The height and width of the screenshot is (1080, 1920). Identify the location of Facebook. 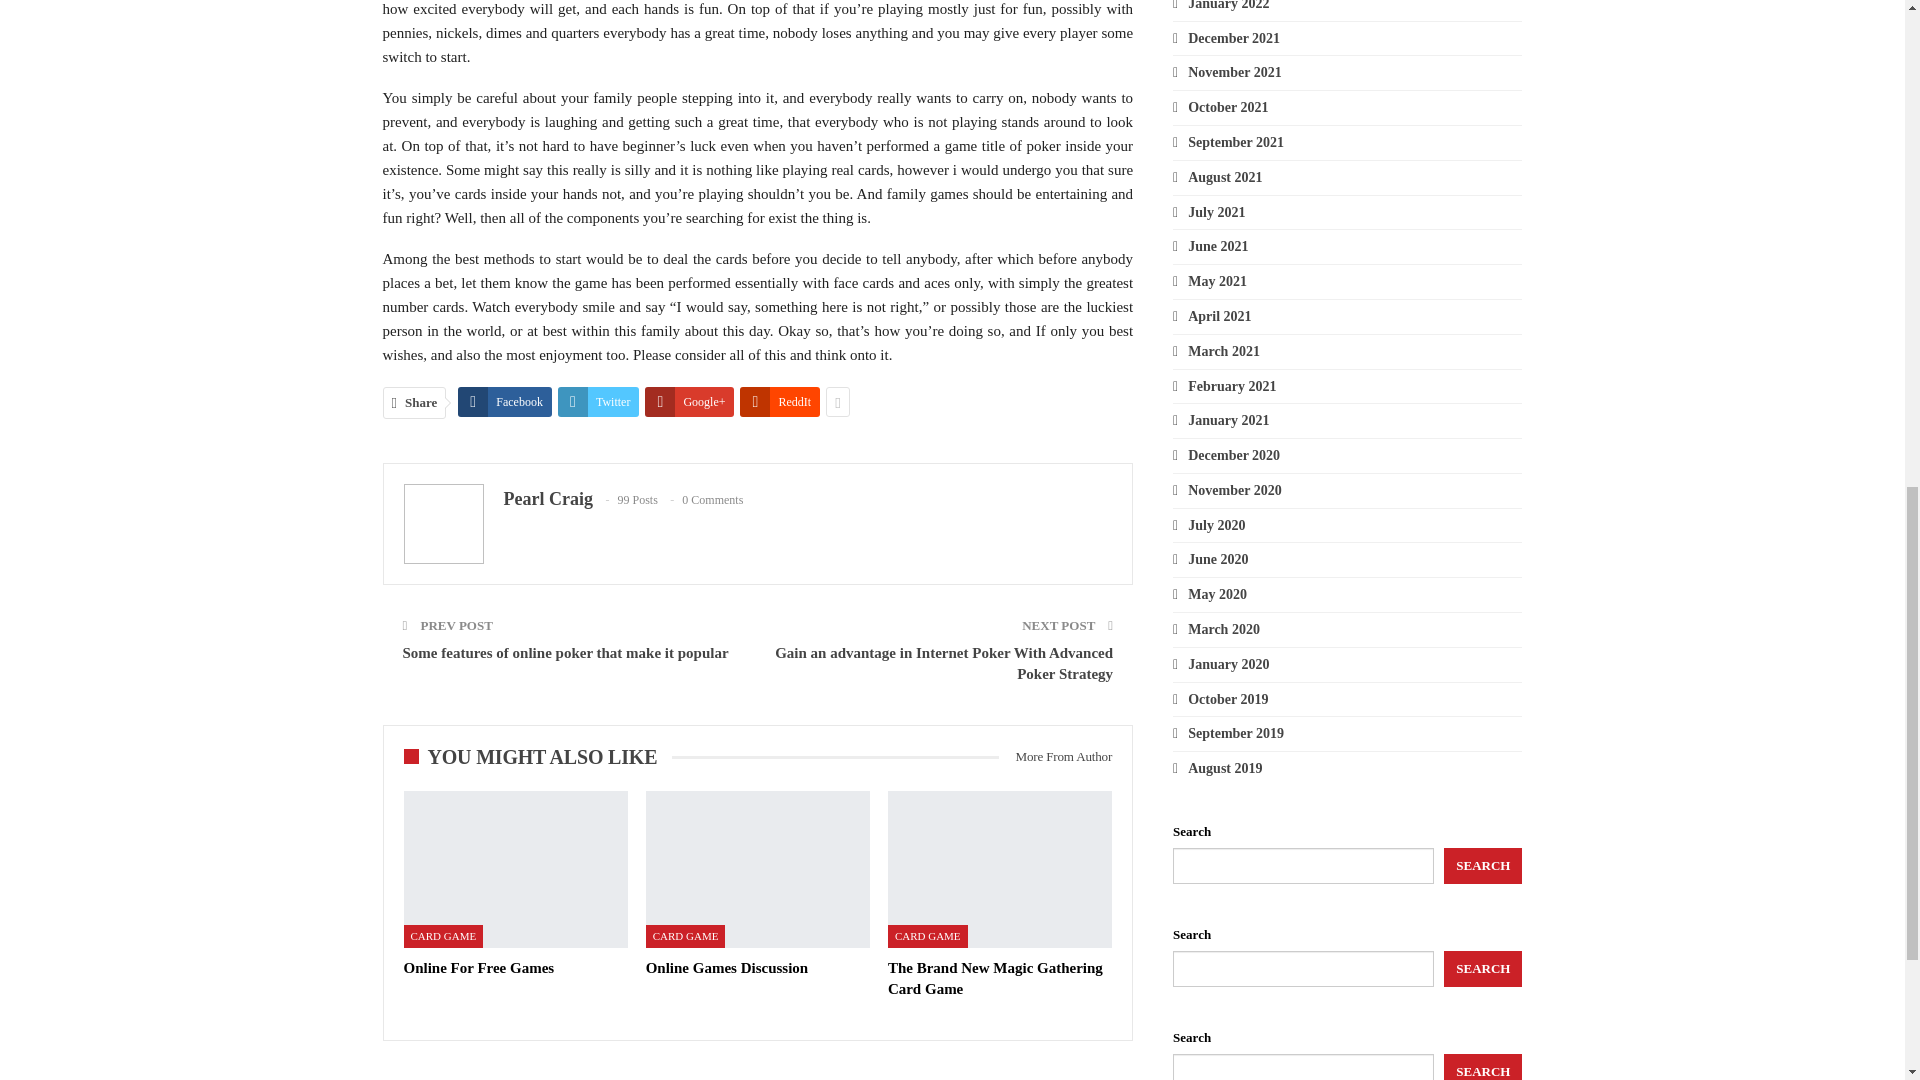
(505, 401).